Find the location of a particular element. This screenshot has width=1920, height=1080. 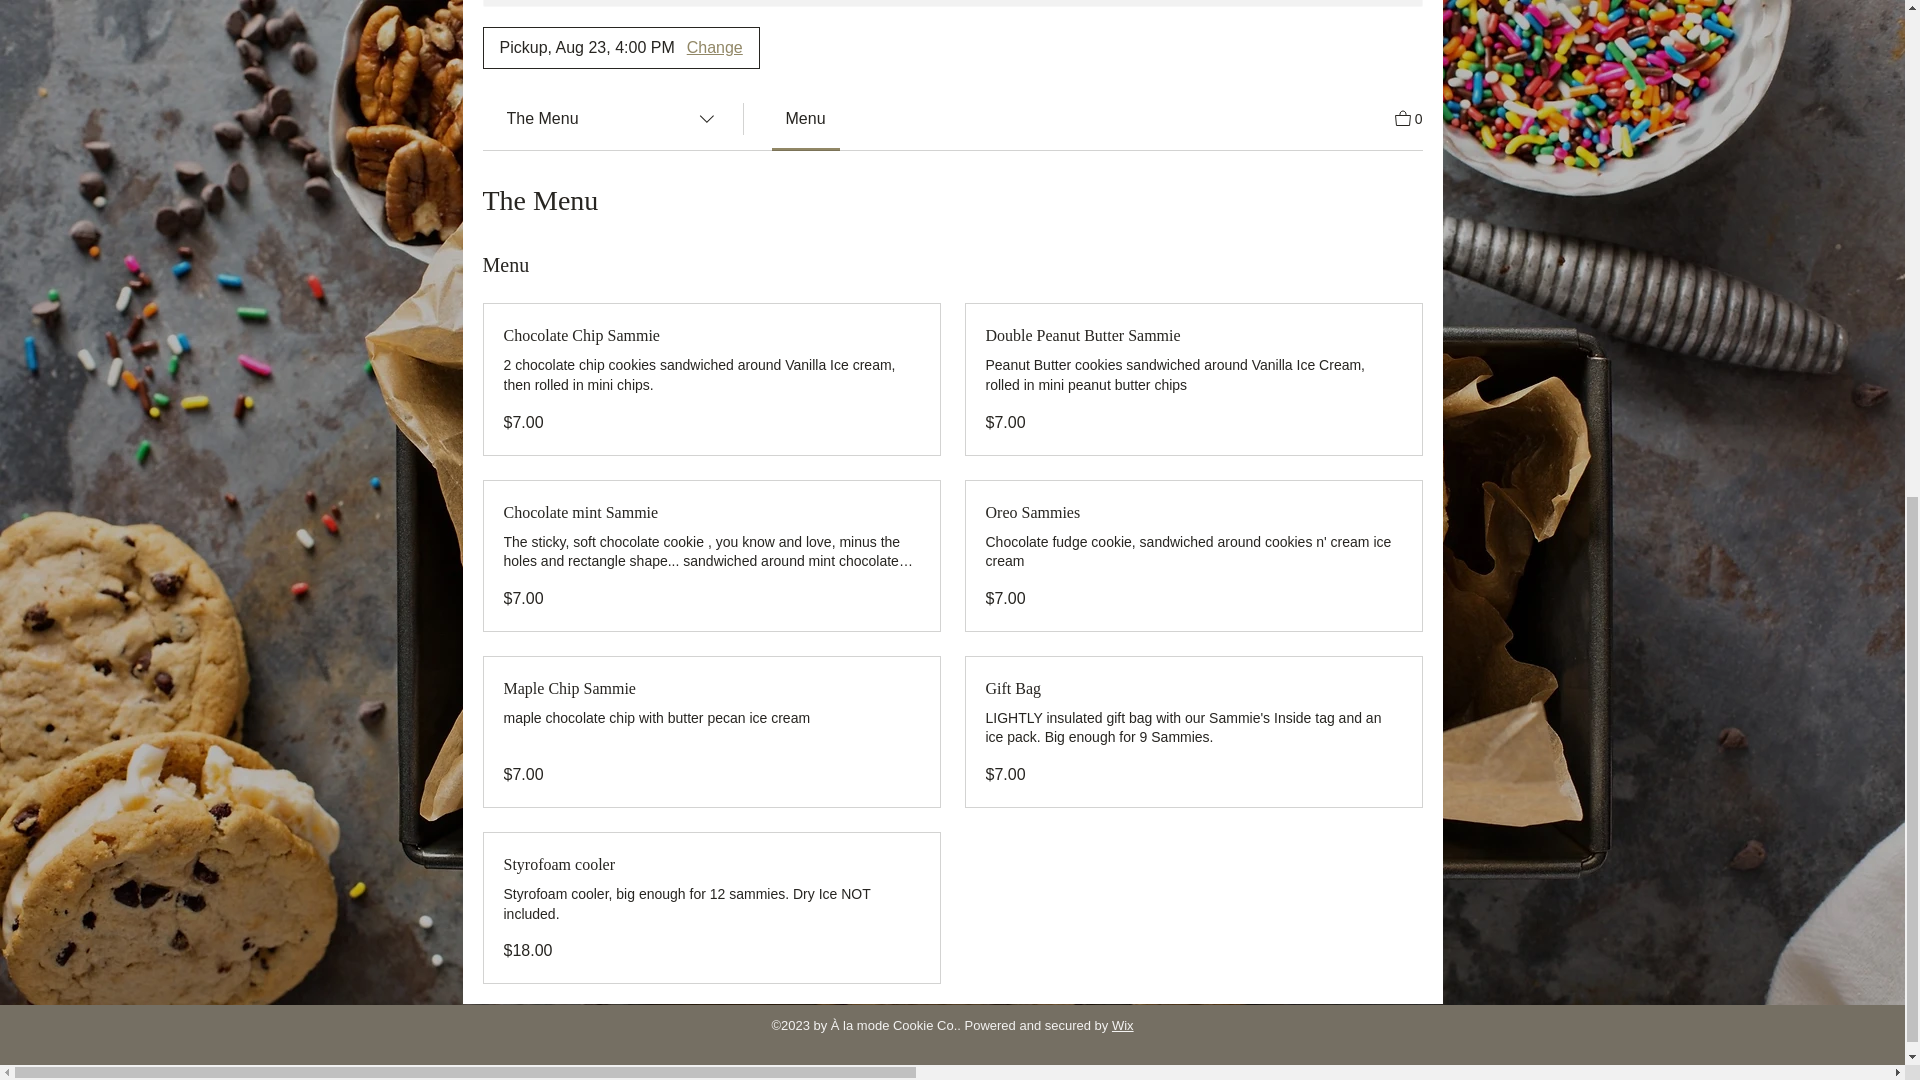

Chocolate mint Sammie is located at coordinates (711, 512).